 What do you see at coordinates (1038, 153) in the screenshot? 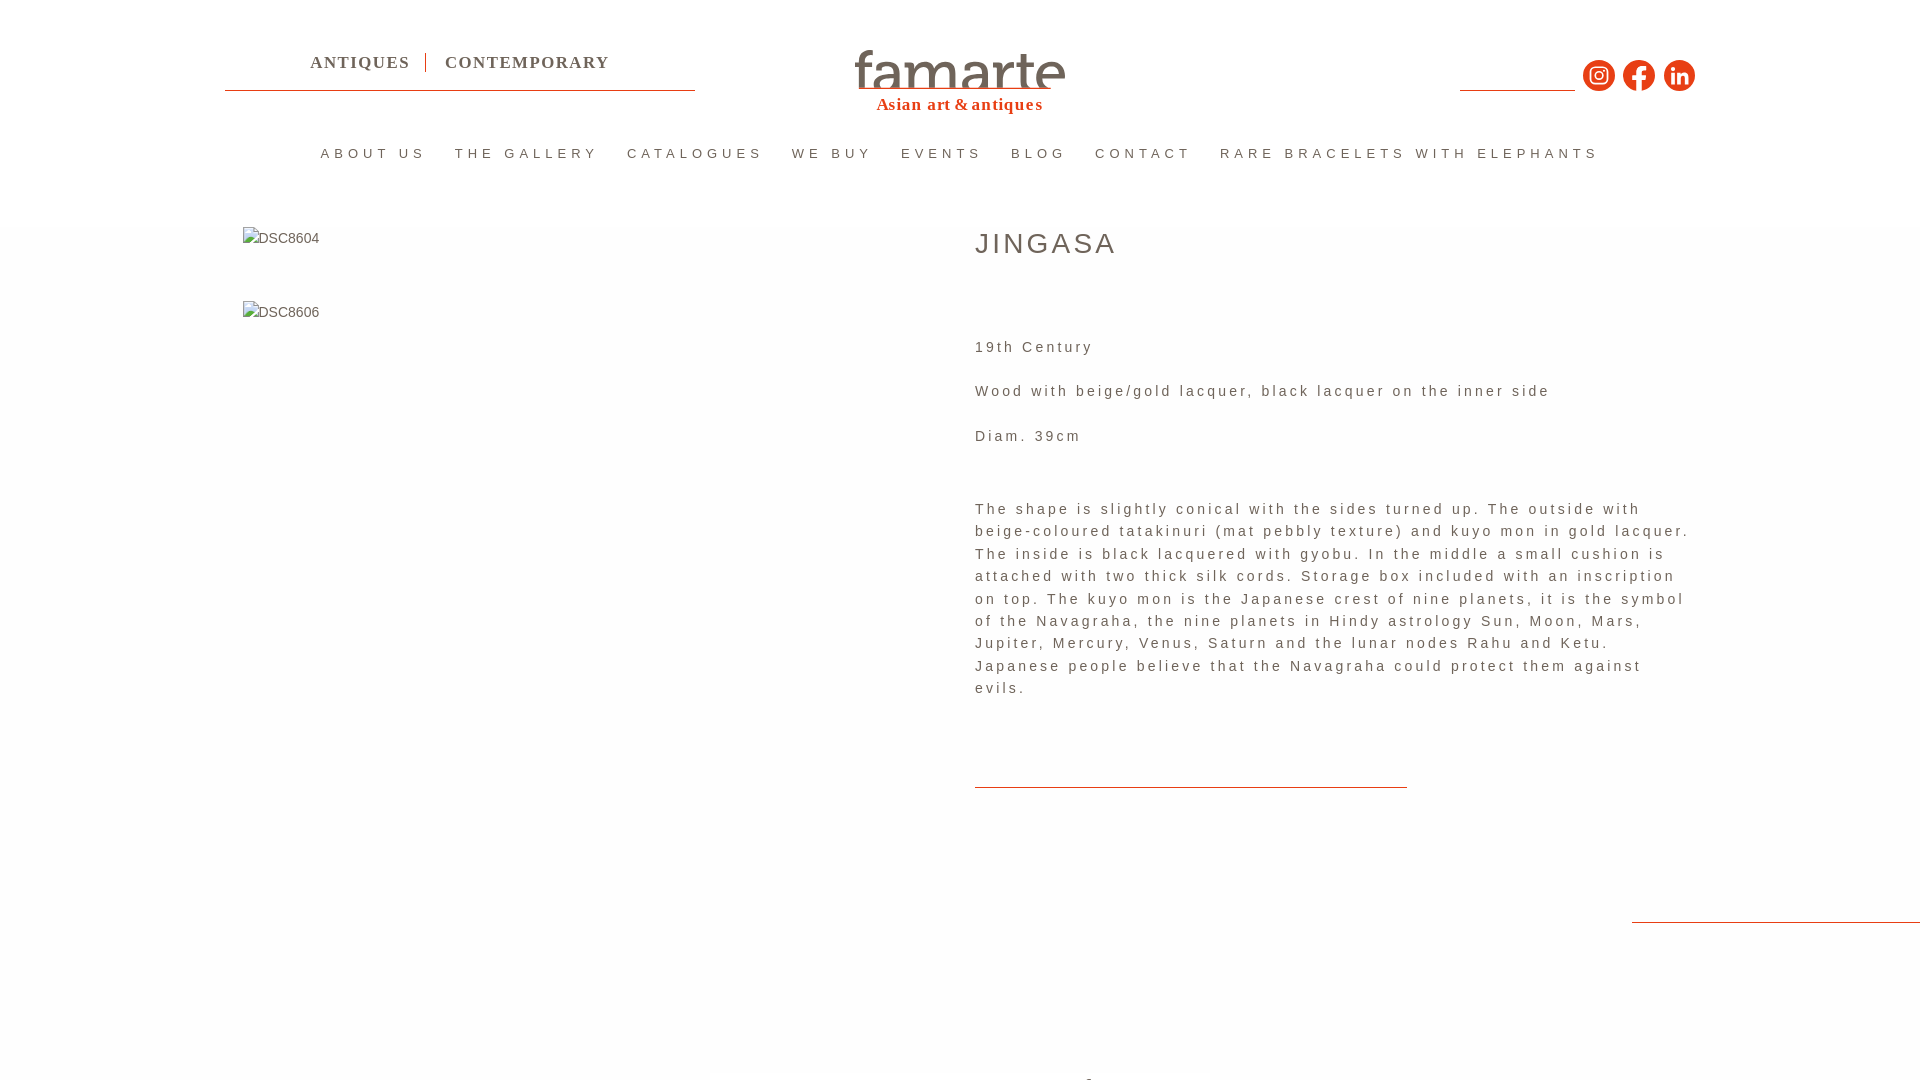
I see `BLOG` at bounding box center [1038, 153].